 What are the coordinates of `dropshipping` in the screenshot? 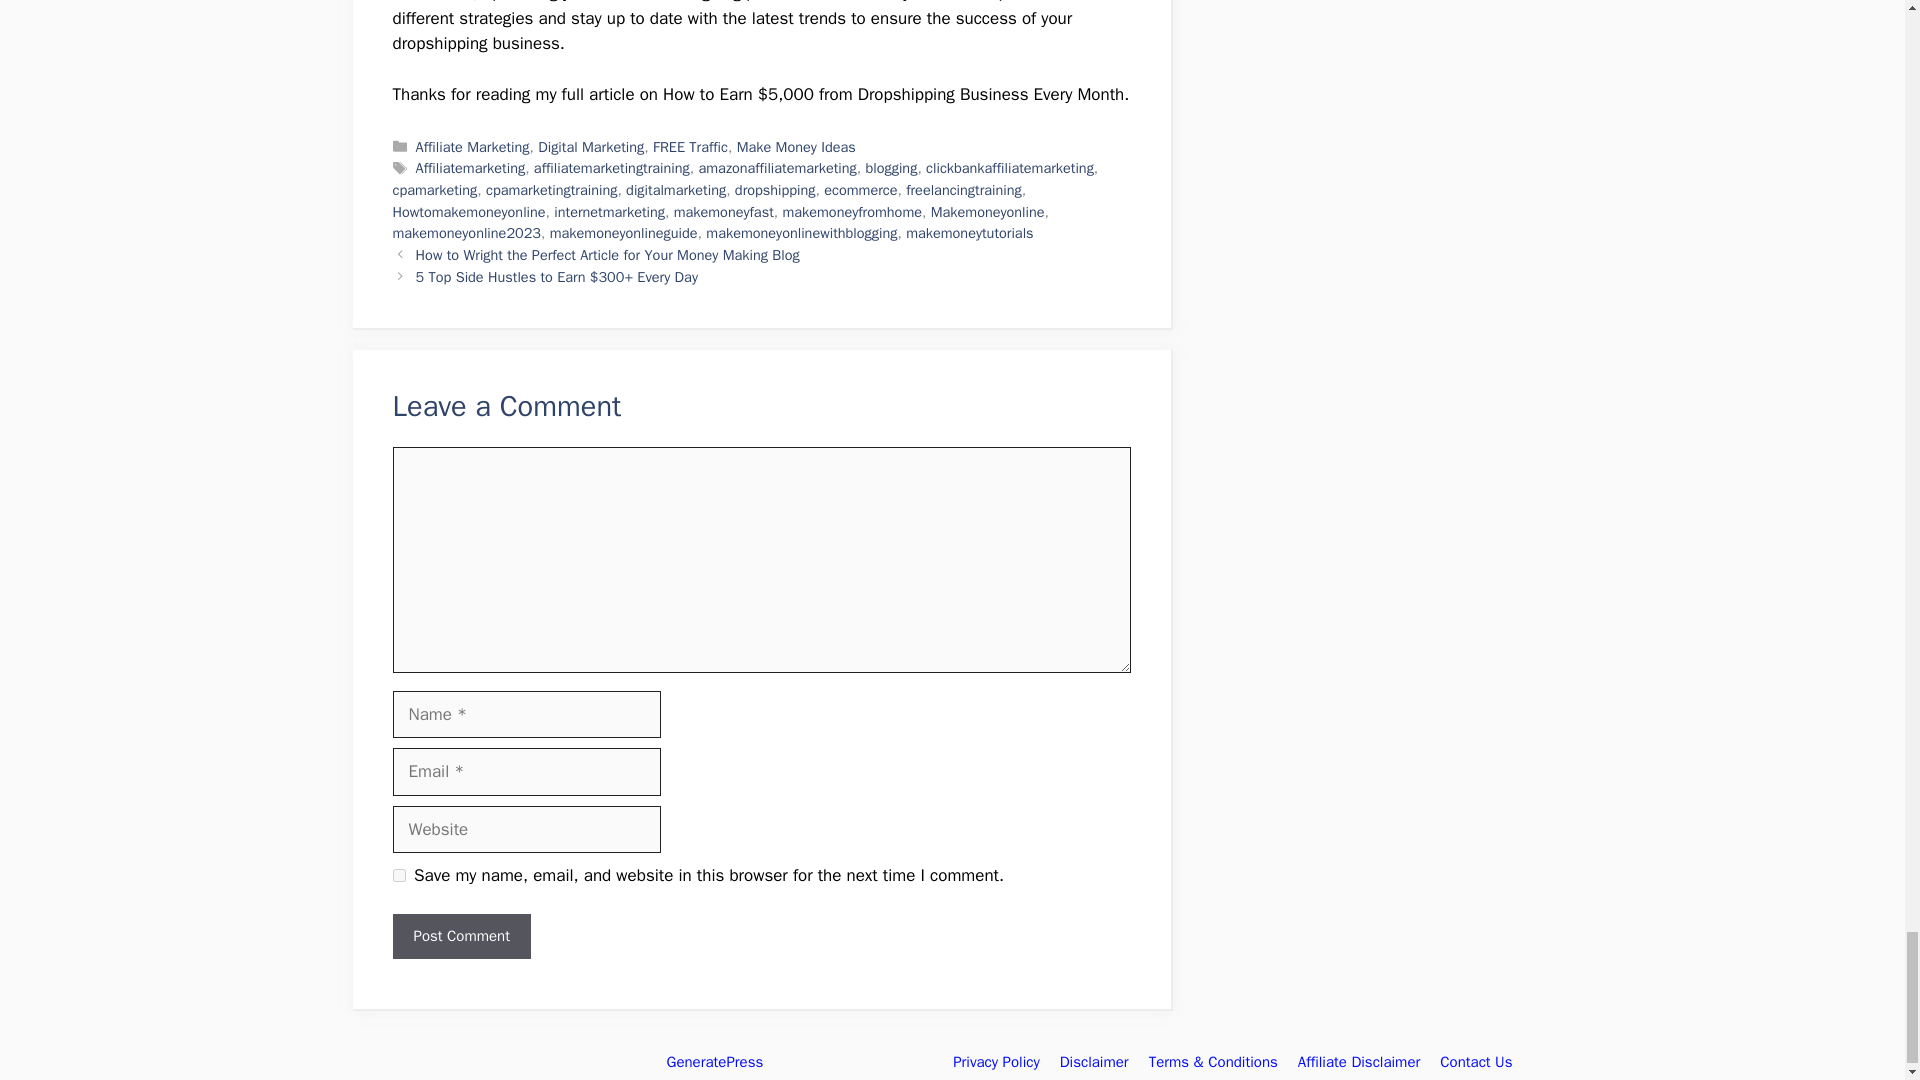 It's located at (776, 190).